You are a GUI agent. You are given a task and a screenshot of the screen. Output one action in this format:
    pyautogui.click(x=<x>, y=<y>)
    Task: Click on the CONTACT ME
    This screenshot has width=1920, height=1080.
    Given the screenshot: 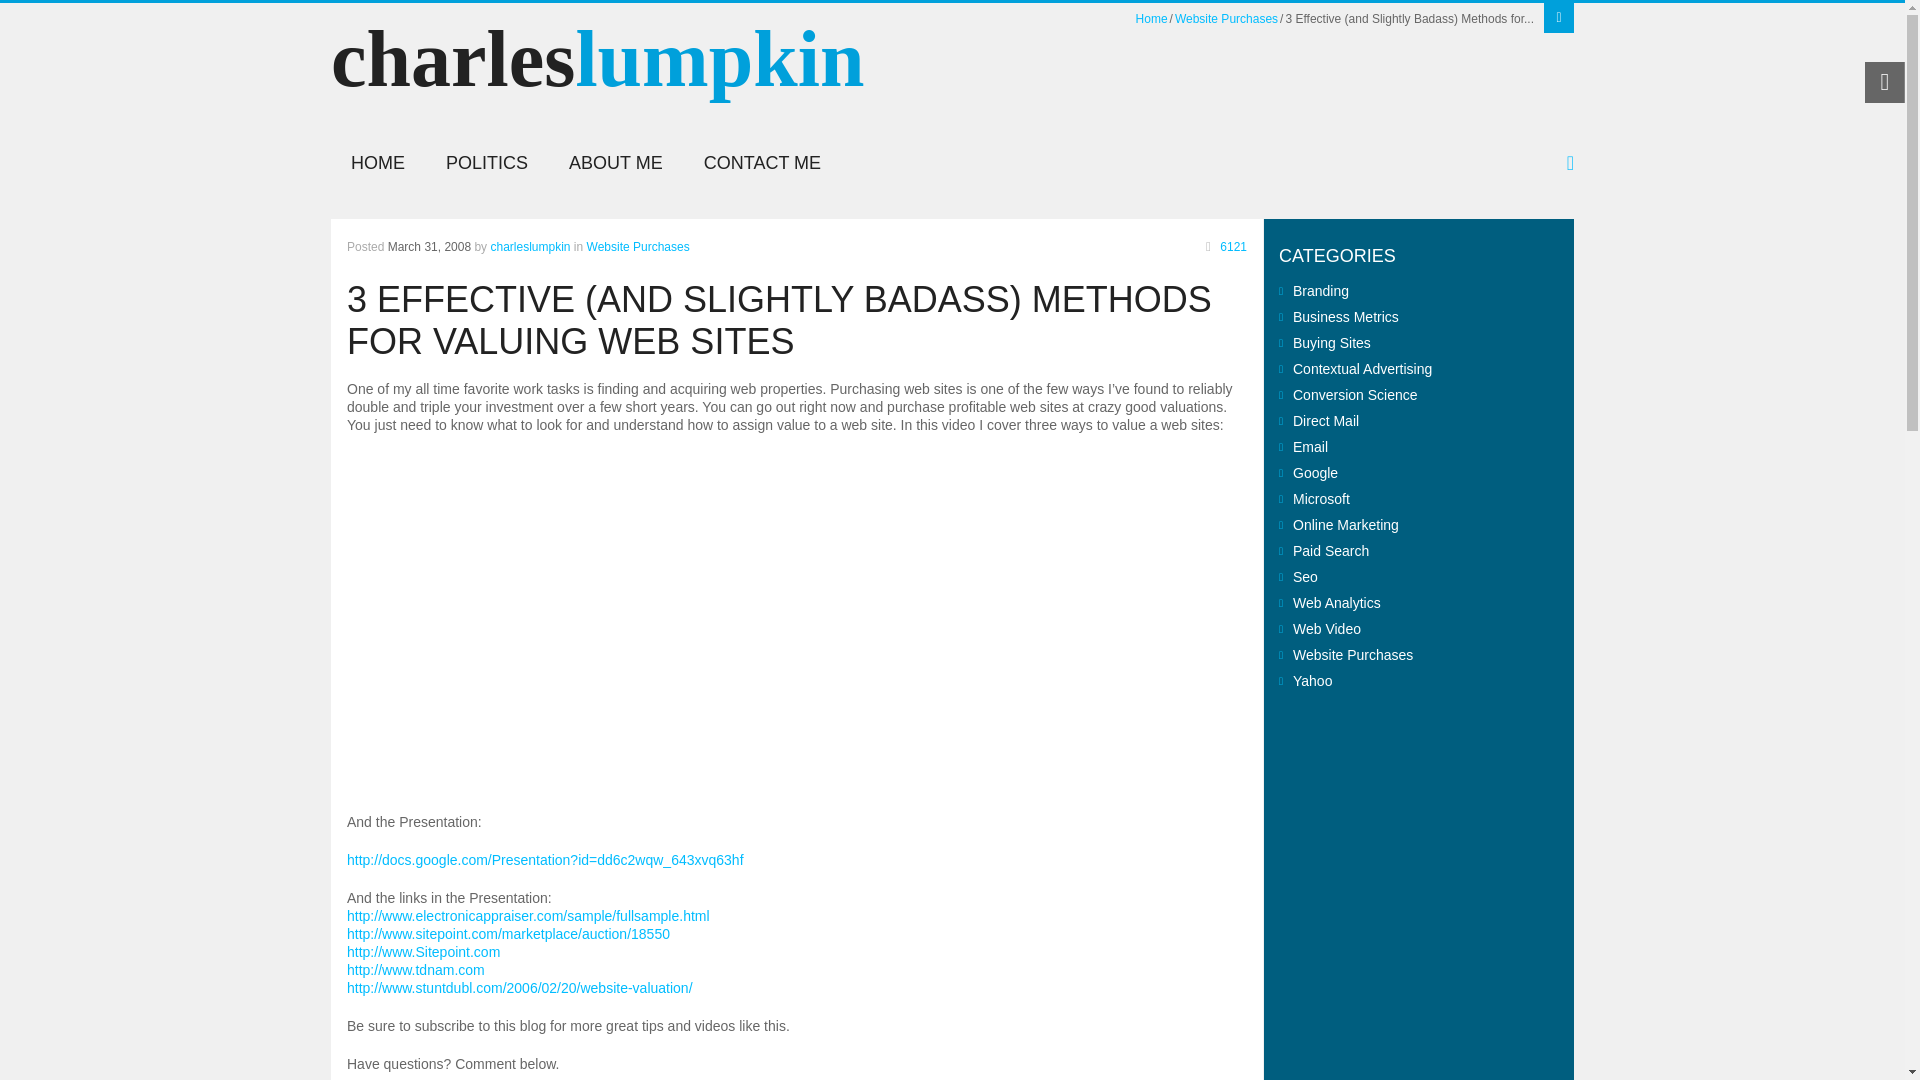 What is the action you would take?
    pyautogui.click(x=762, y=163)
    